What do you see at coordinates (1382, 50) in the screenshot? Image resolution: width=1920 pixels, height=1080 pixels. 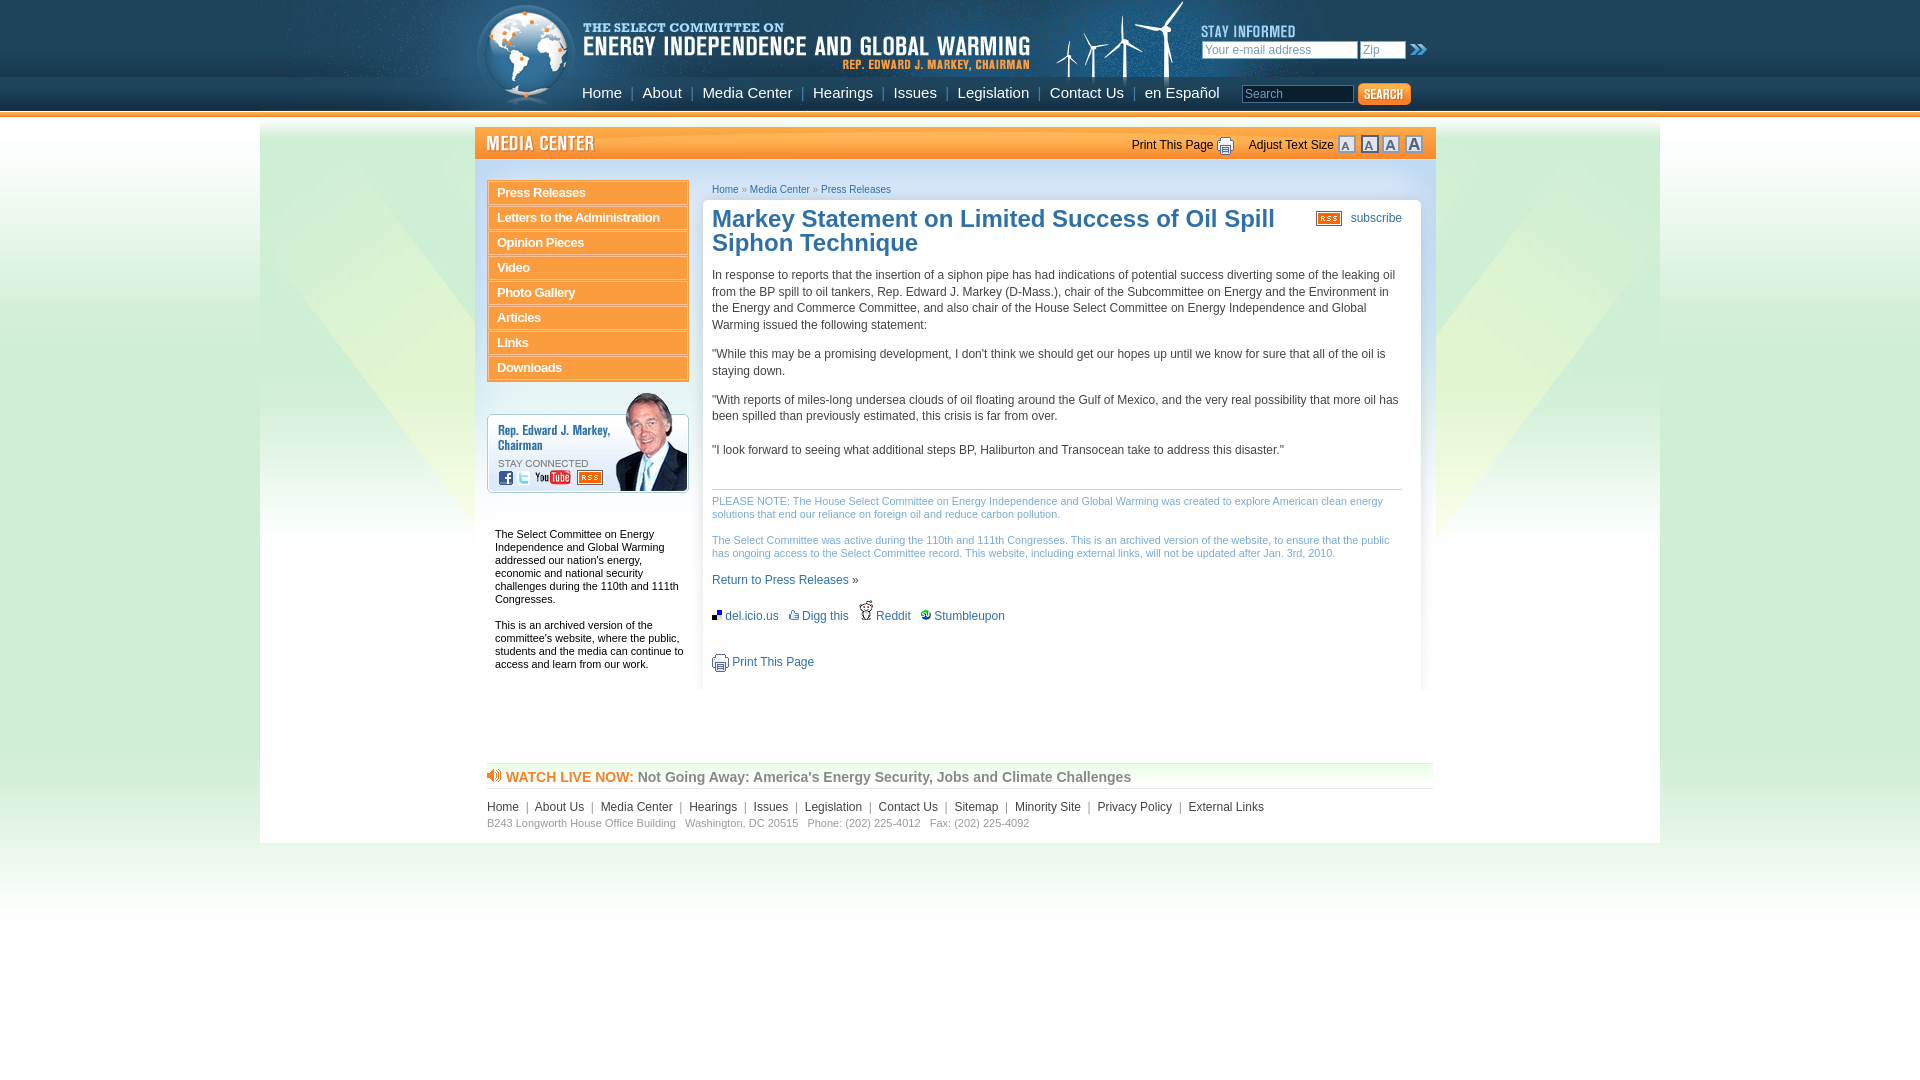 I see `Zip` at bounding box center [1382, 50].